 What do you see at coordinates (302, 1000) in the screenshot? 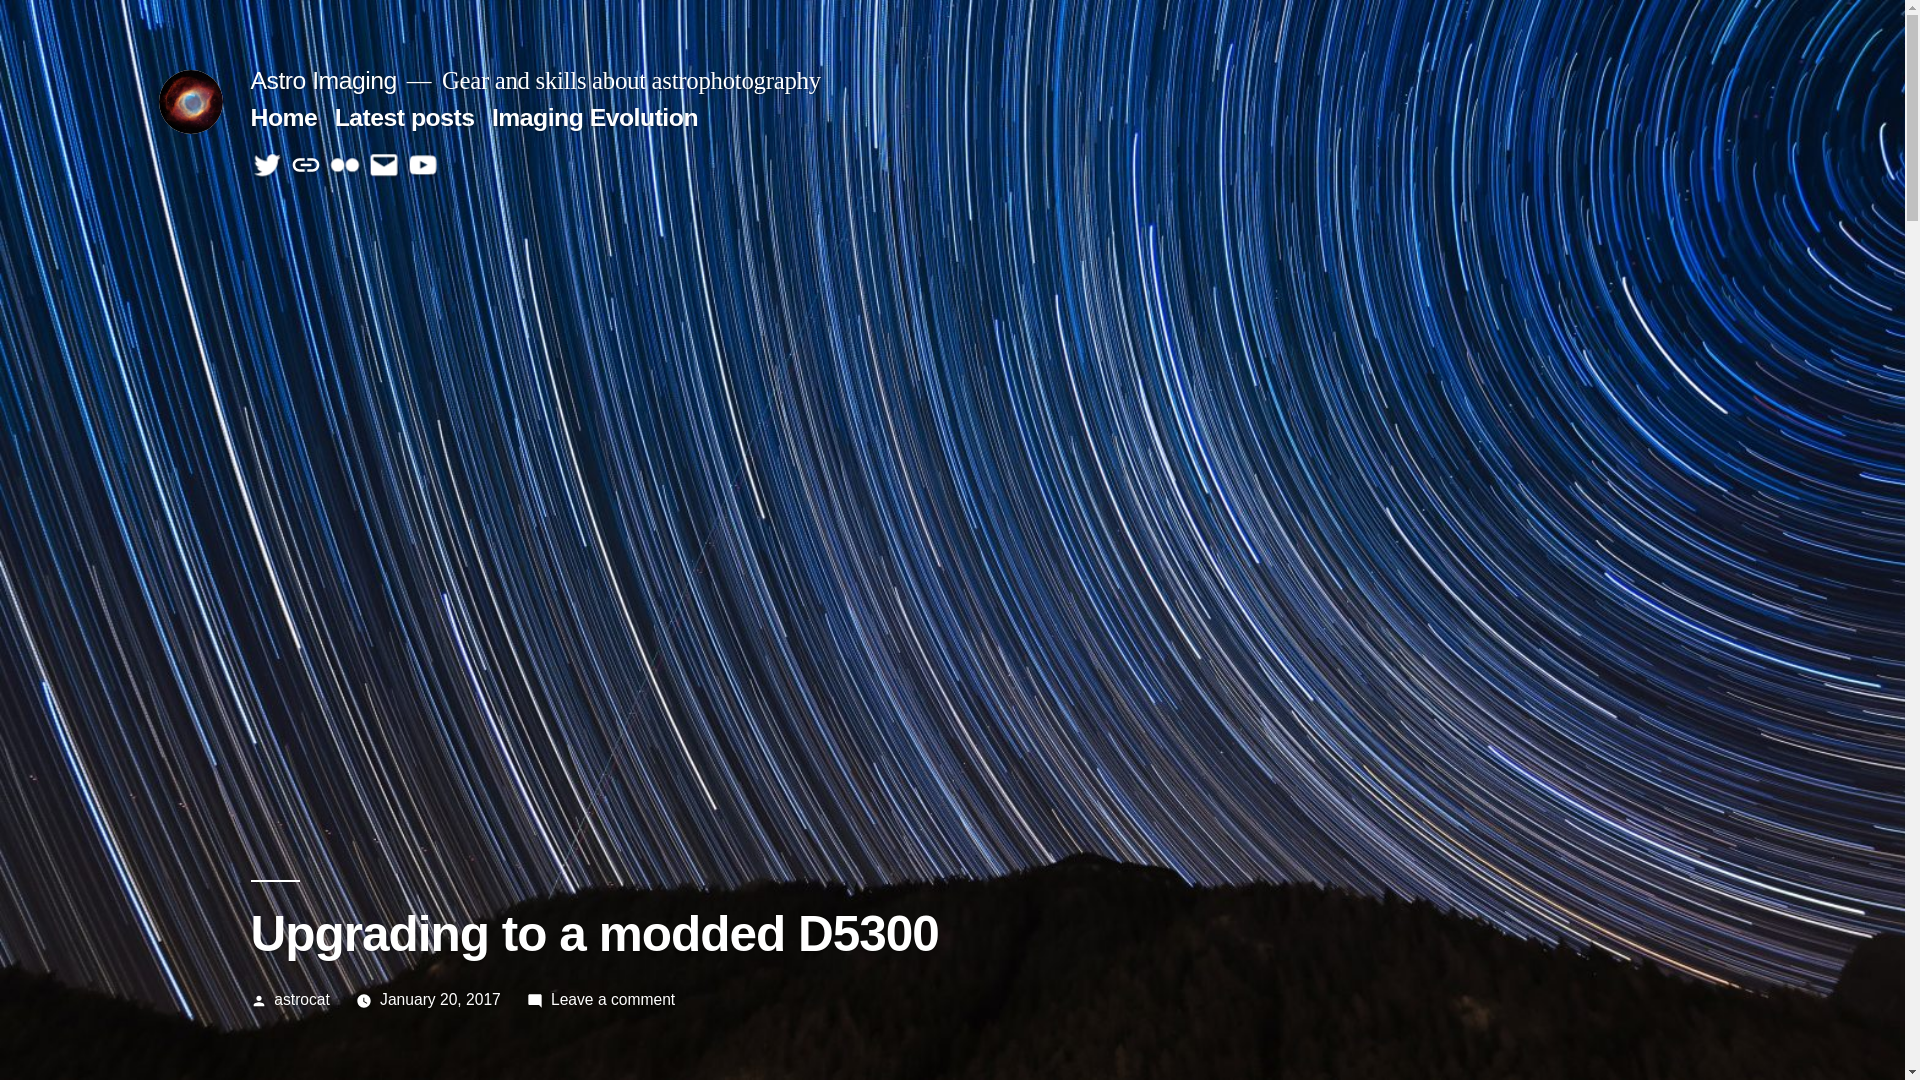
I see `astrocat` at bounding box center [302, 1000].